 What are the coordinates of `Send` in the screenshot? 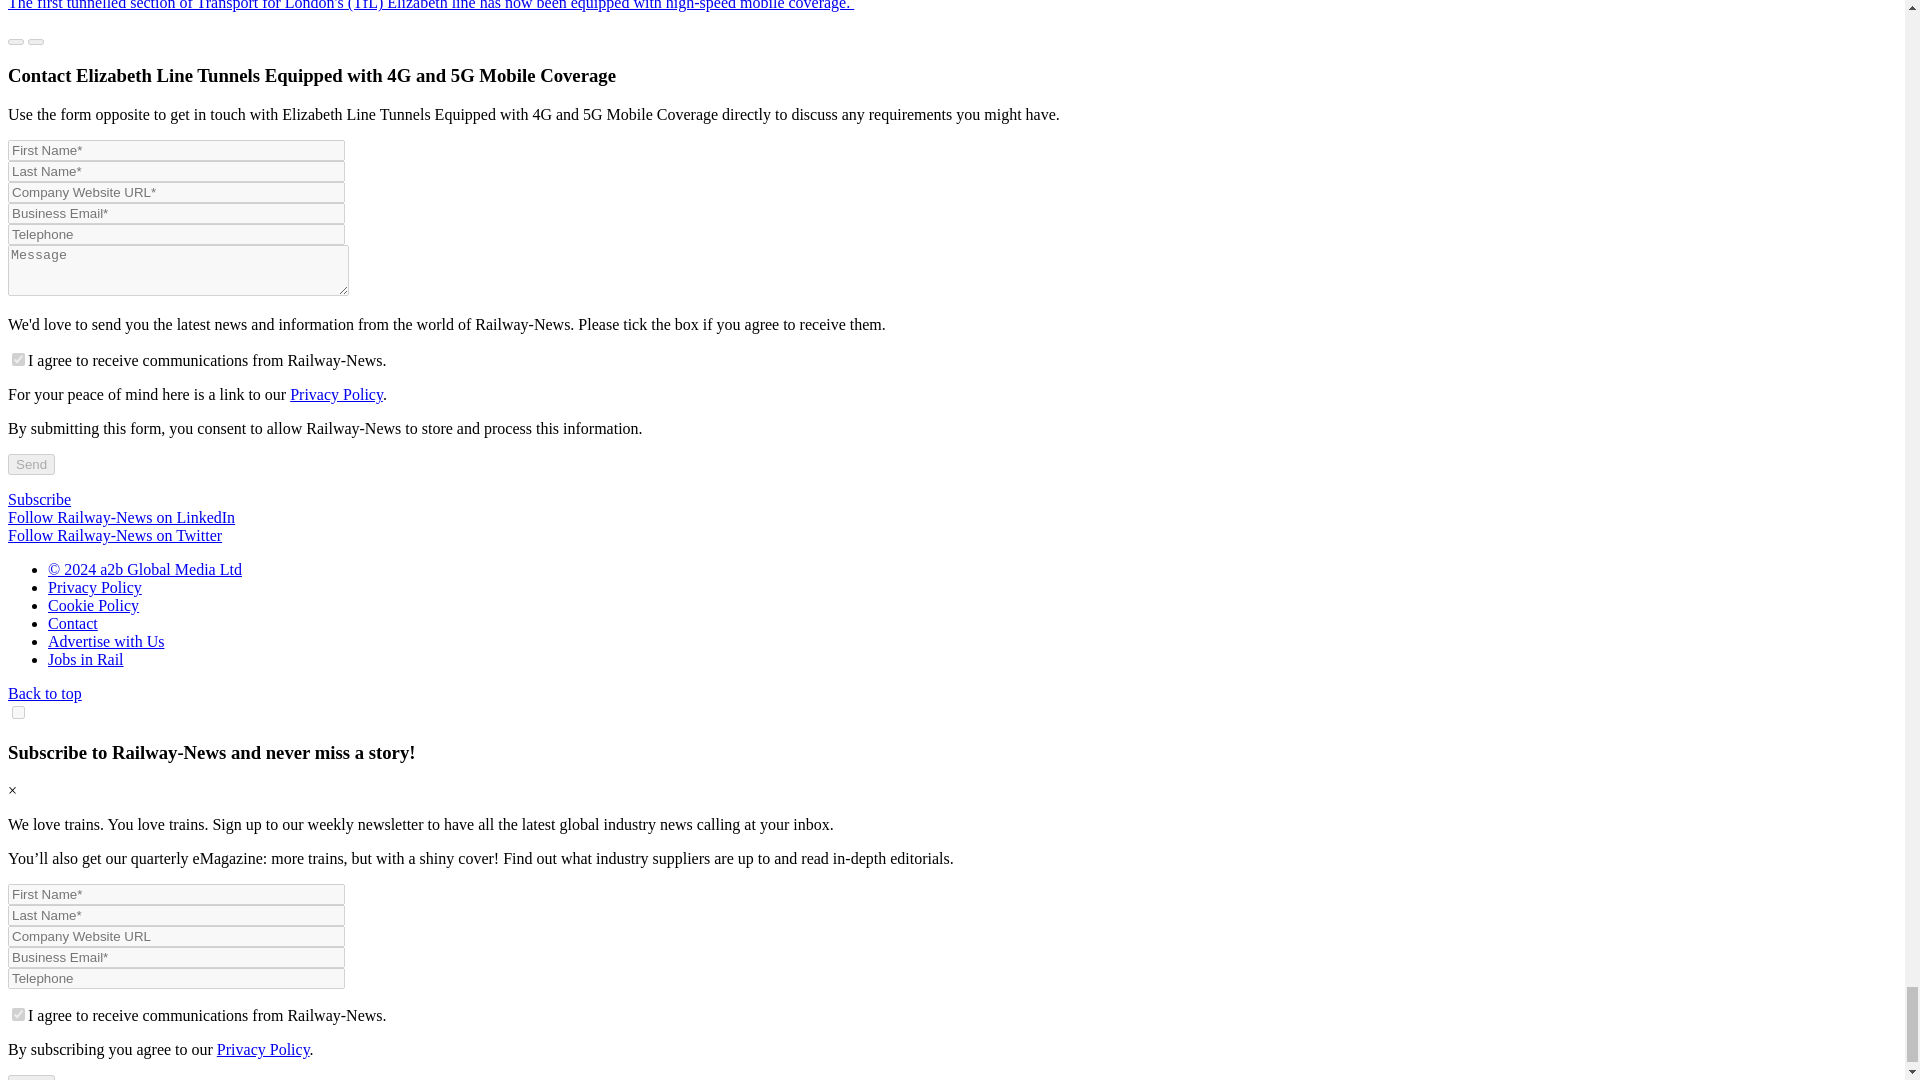 It's located at (31, 464).